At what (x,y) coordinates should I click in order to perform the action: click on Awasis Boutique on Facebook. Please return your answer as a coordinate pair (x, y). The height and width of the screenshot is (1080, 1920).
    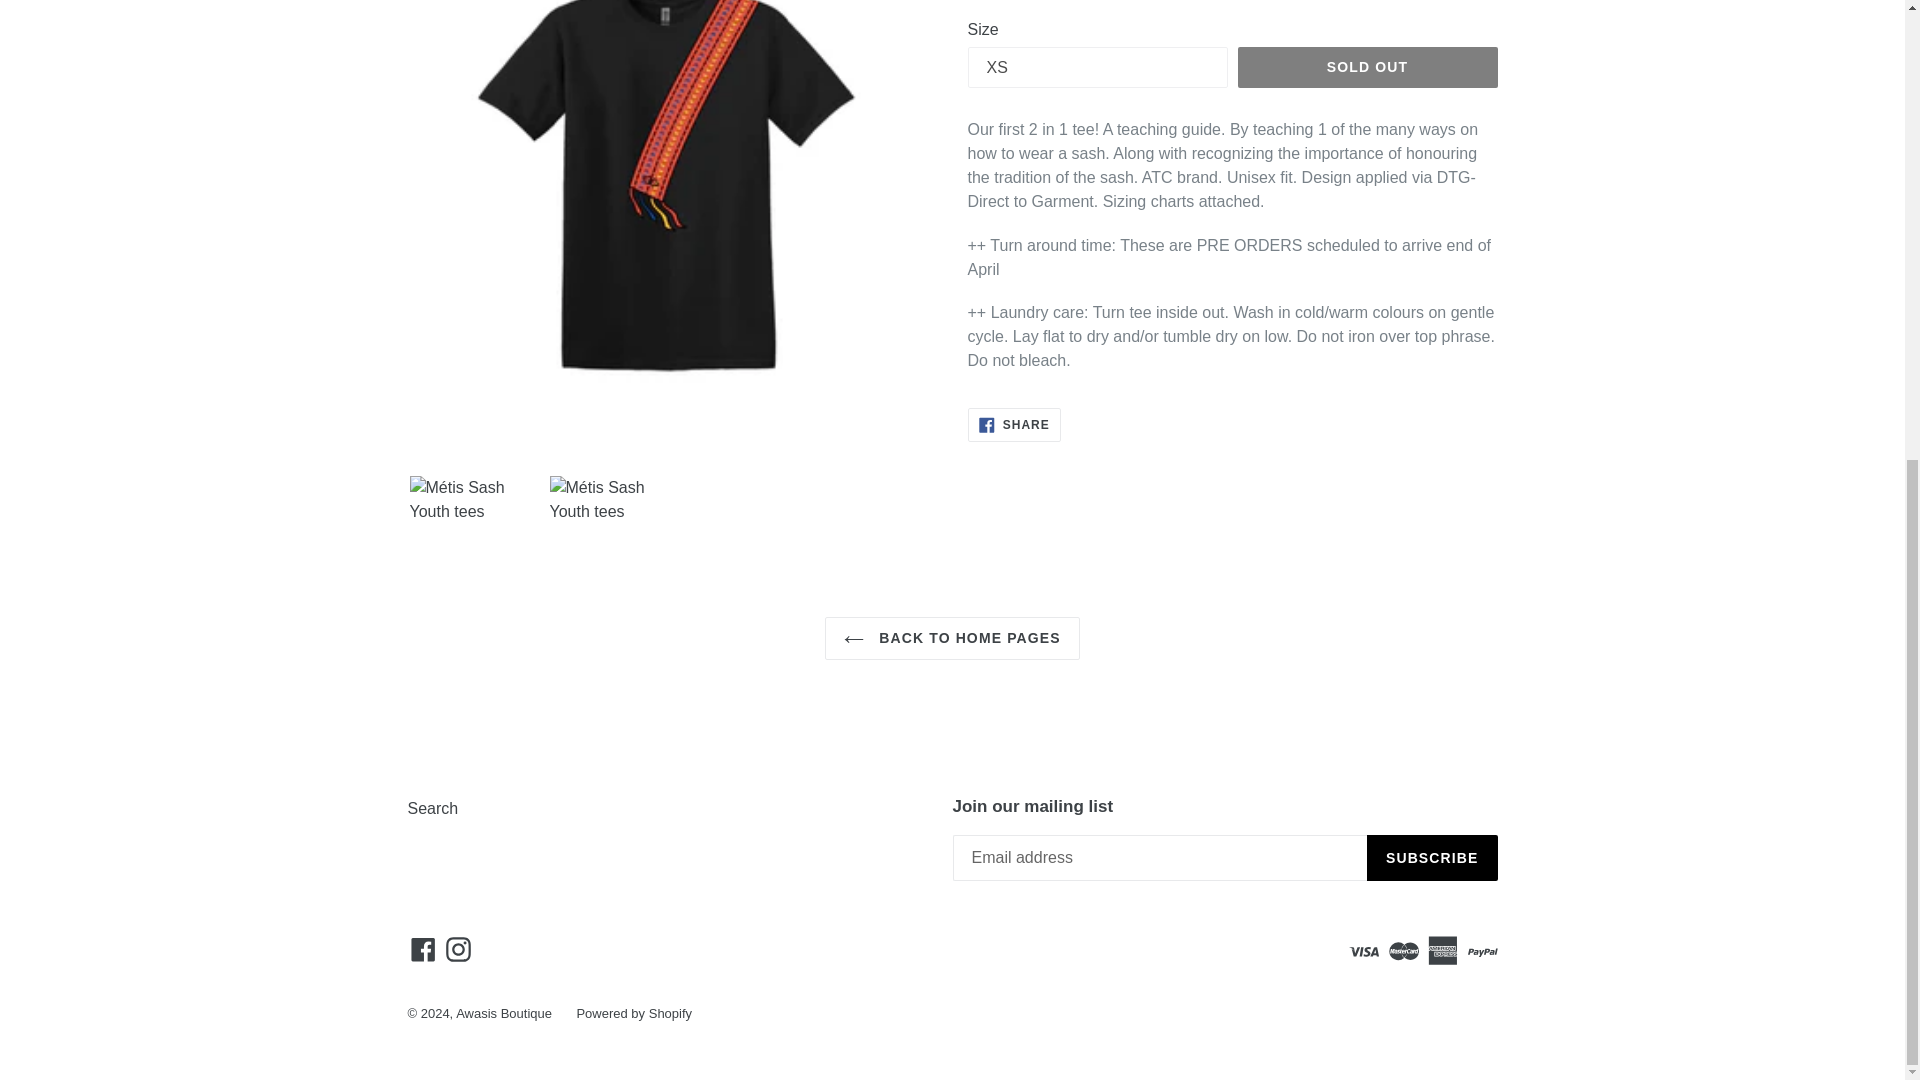
    Looking at the image, I should click on (423, 948).